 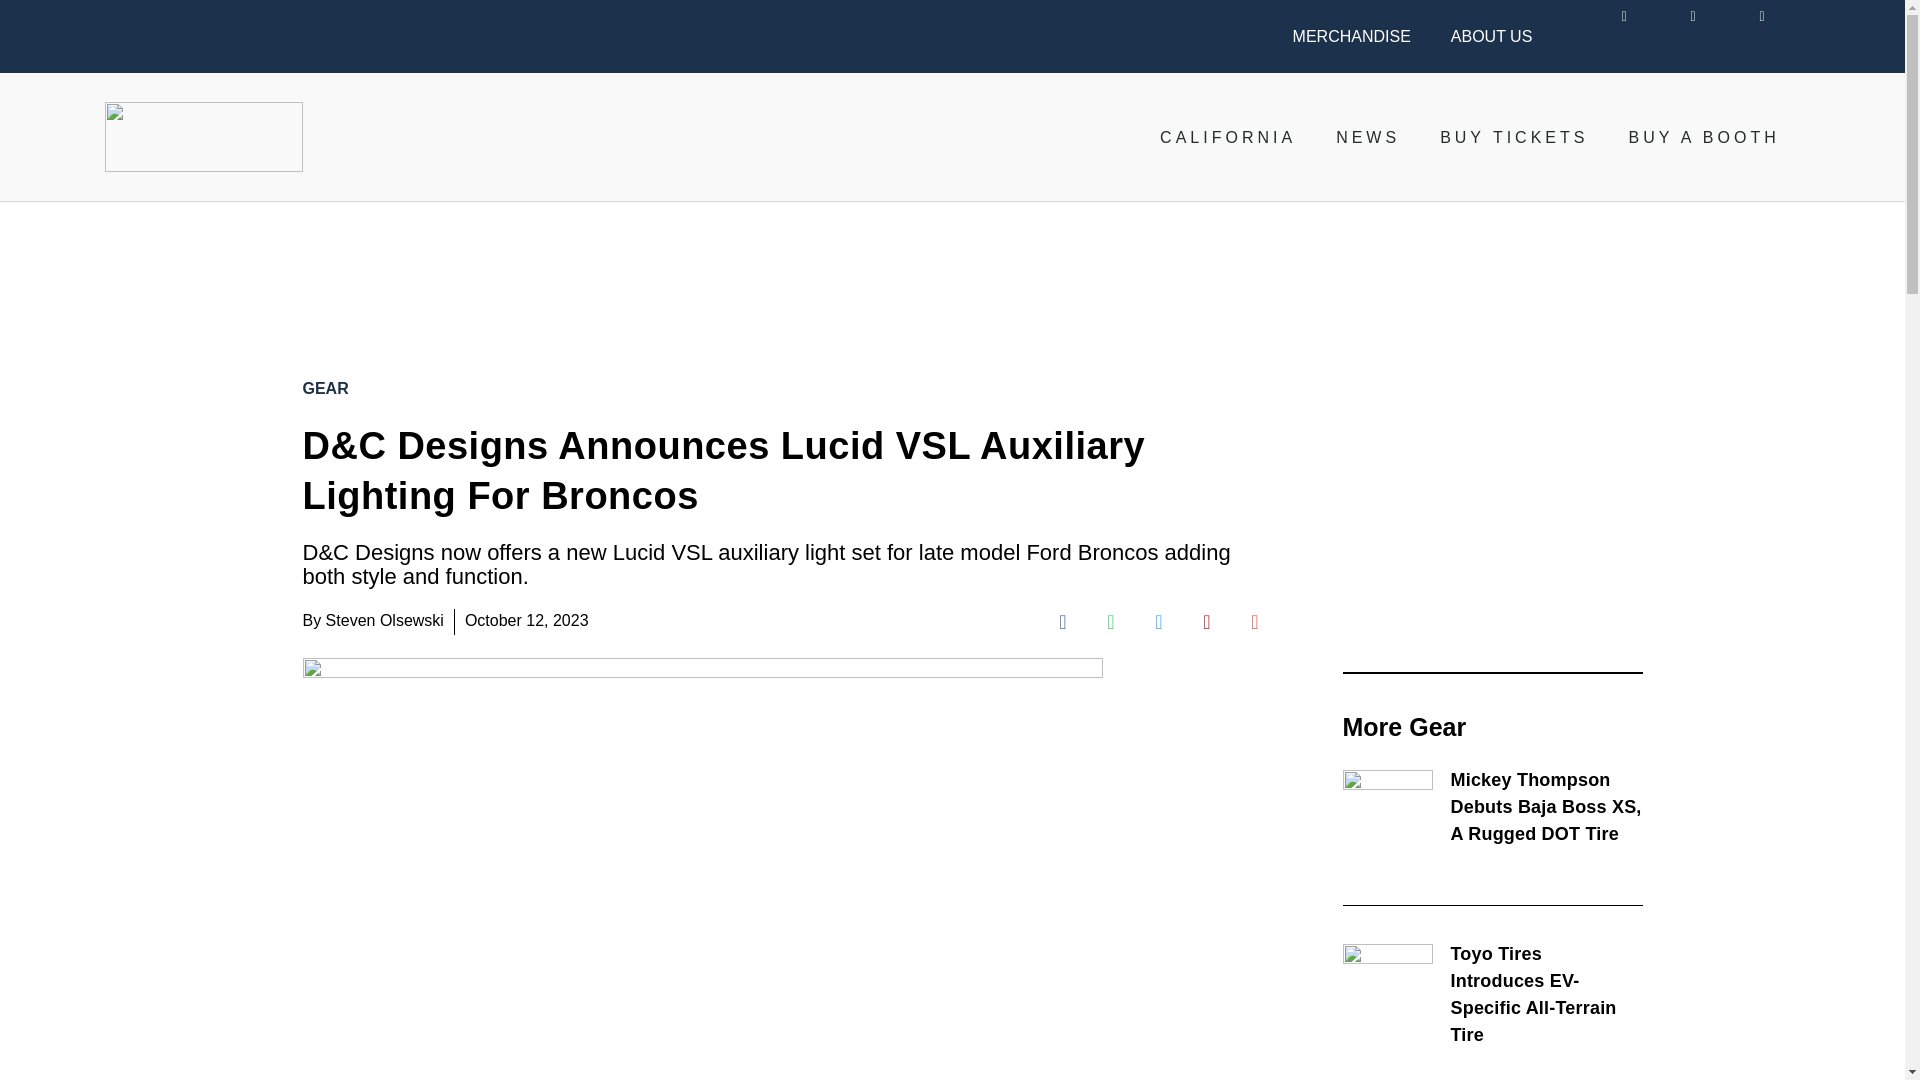 What do you see at coordinates (1228, 137) in the screenshot?
I see `CALIFORNIA` at bounding box center [1228, 137].